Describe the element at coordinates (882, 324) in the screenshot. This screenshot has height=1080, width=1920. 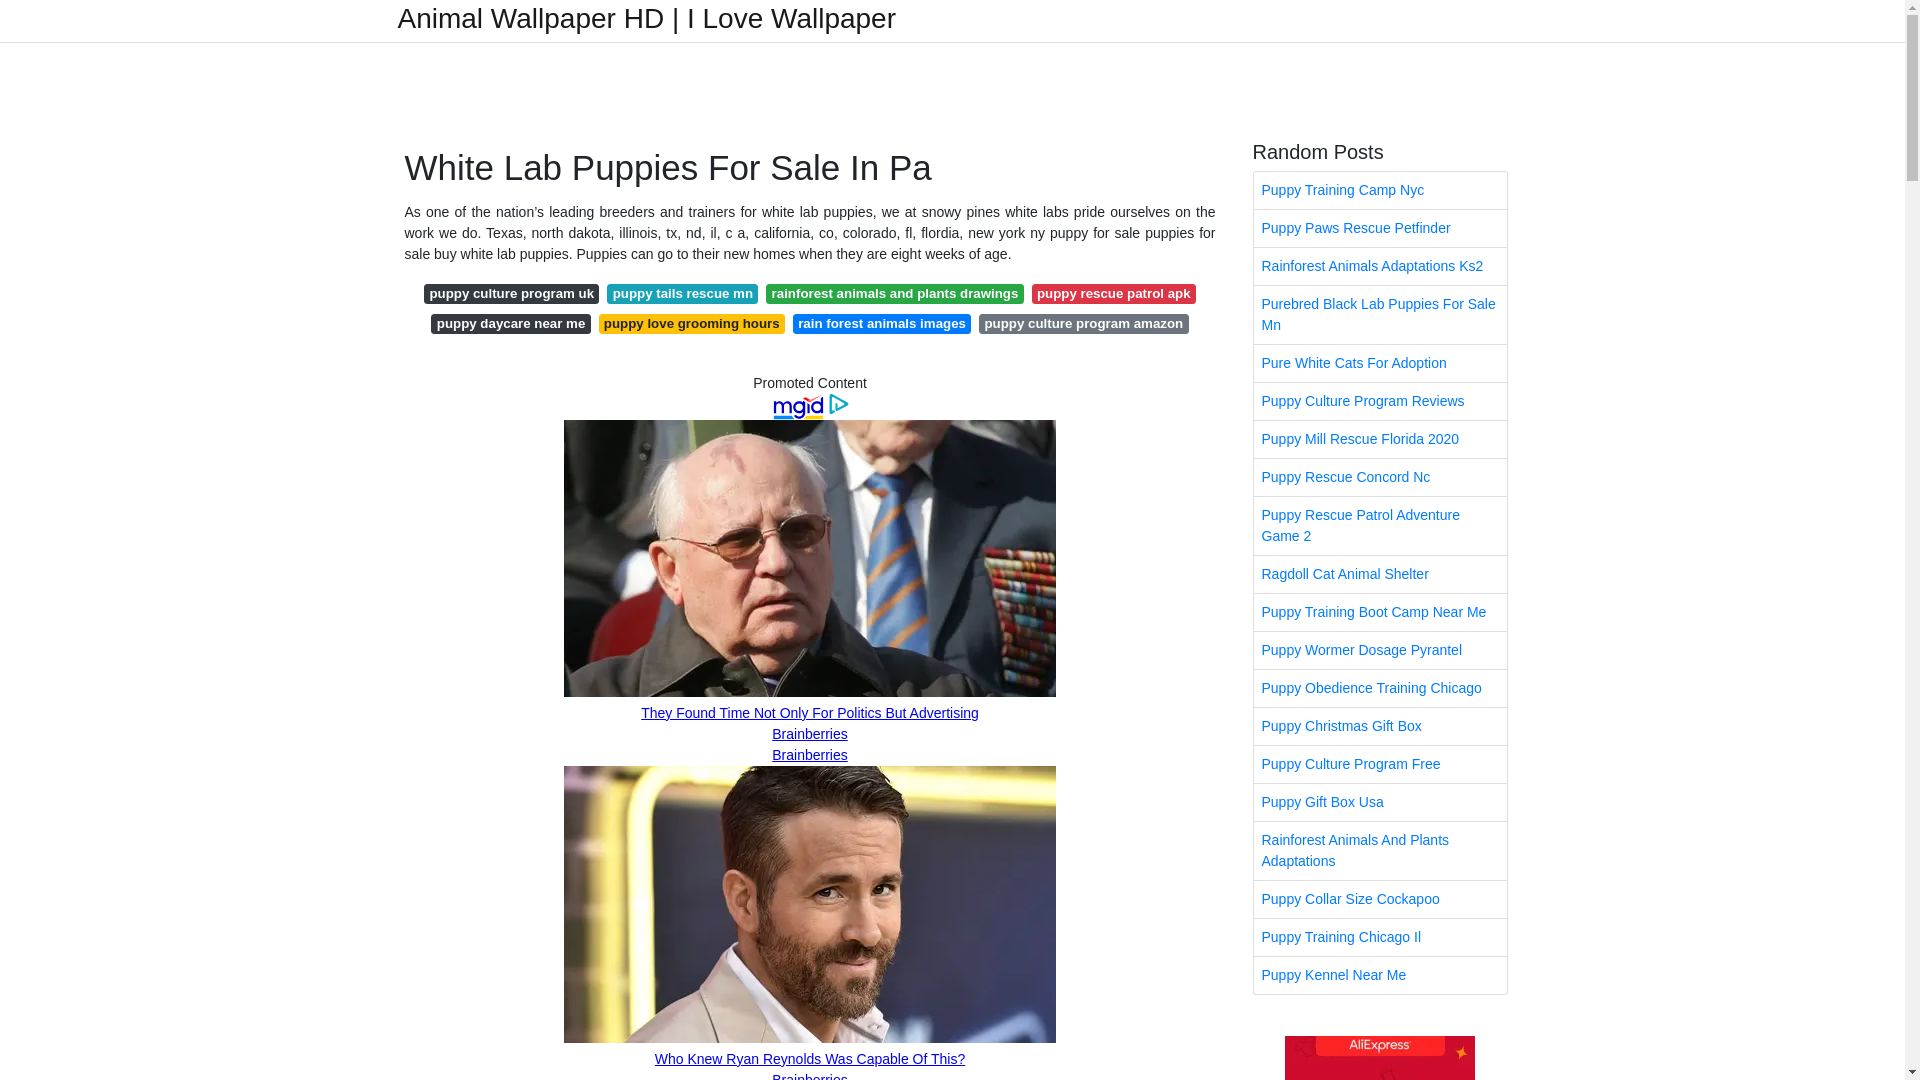
I see `rain forest animals images` at that location.